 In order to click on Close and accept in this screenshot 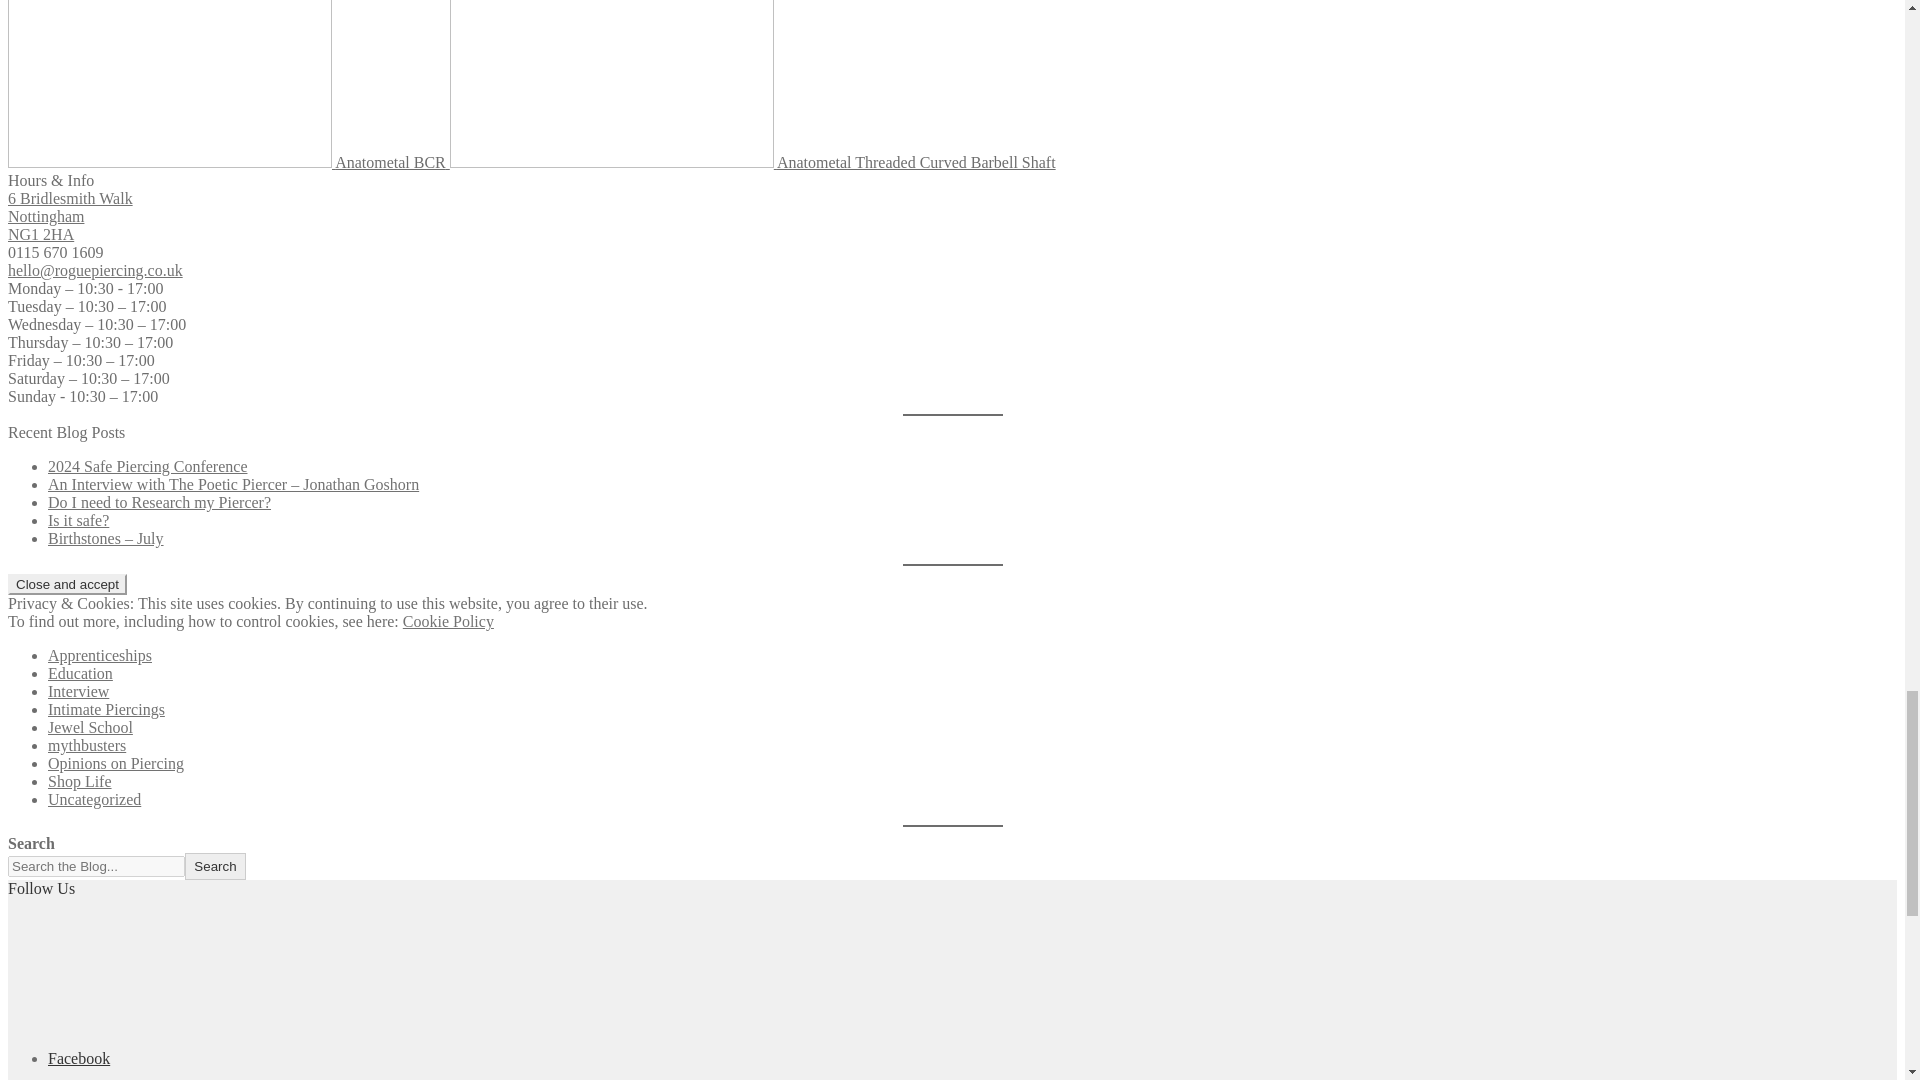, I will do `click(66, 584)`.